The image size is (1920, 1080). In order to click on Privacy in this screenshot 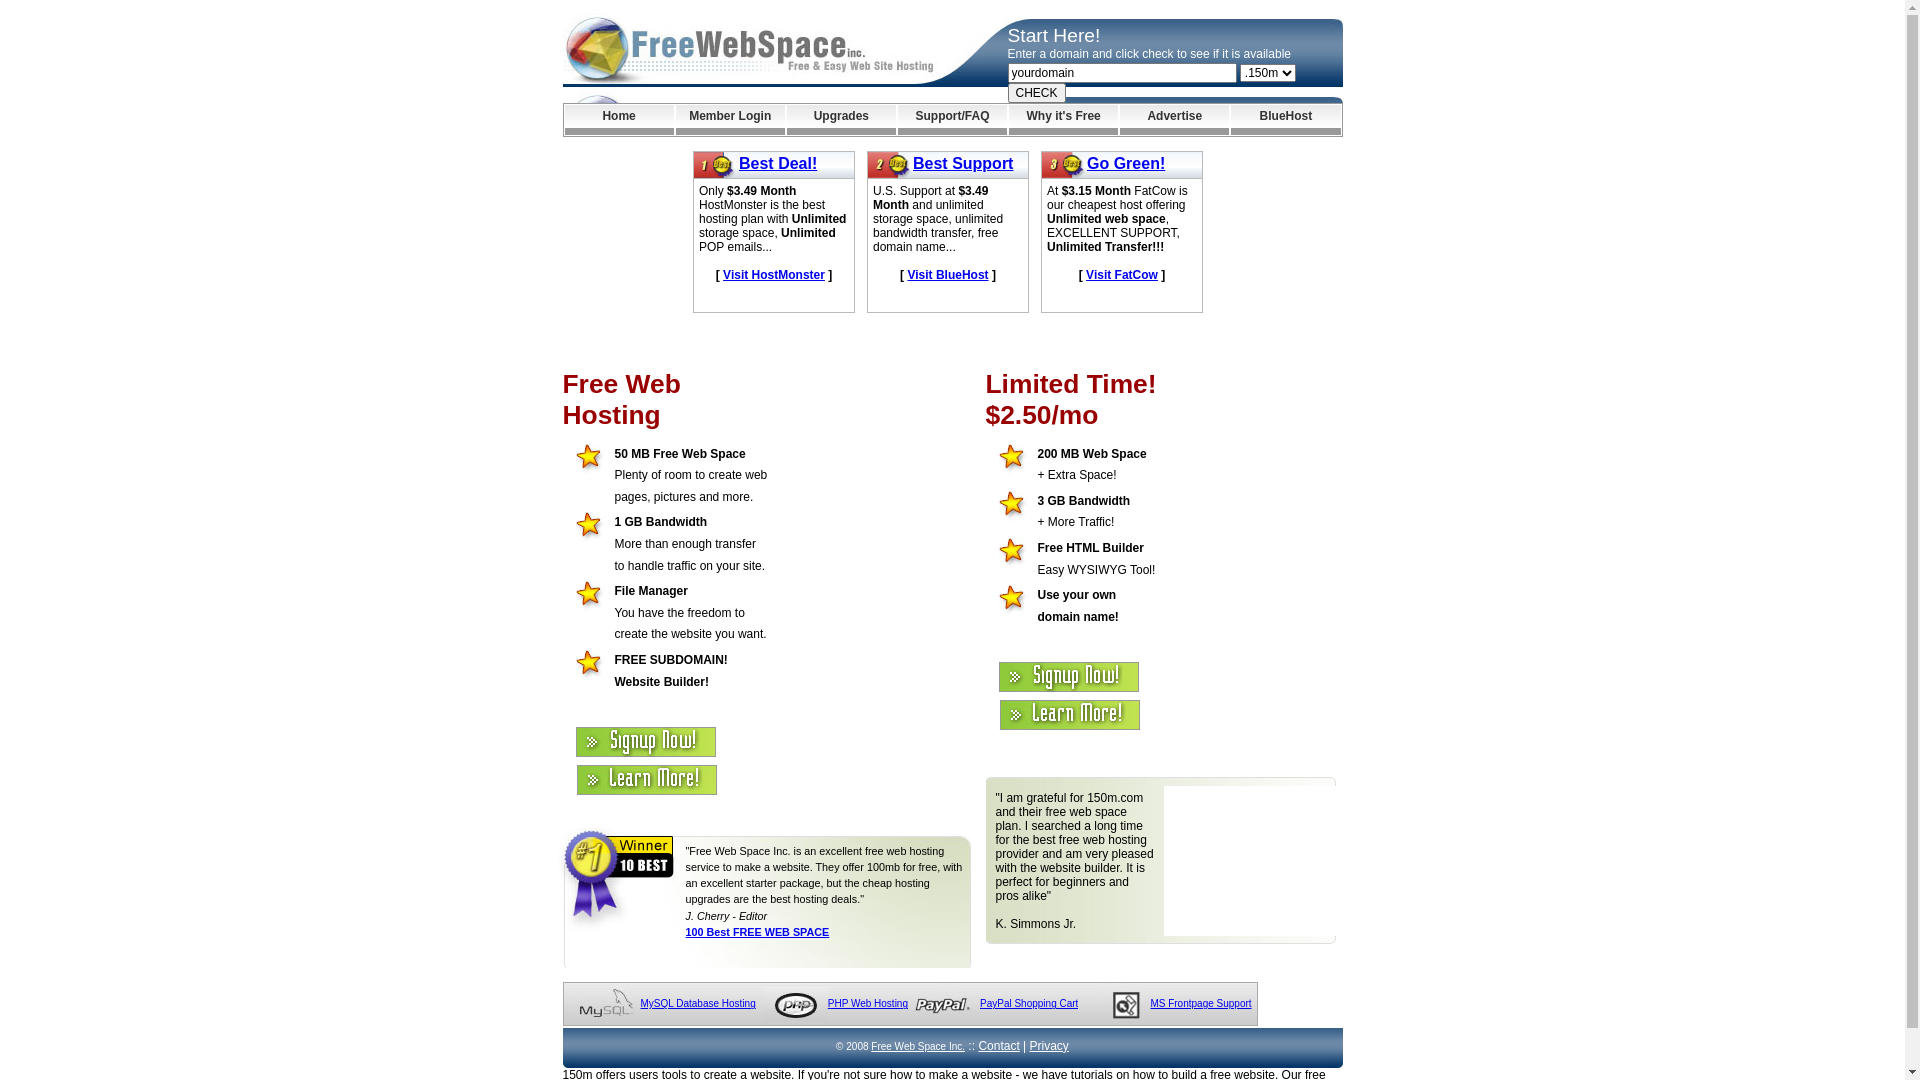, I will do `click(1050, 1046)`.